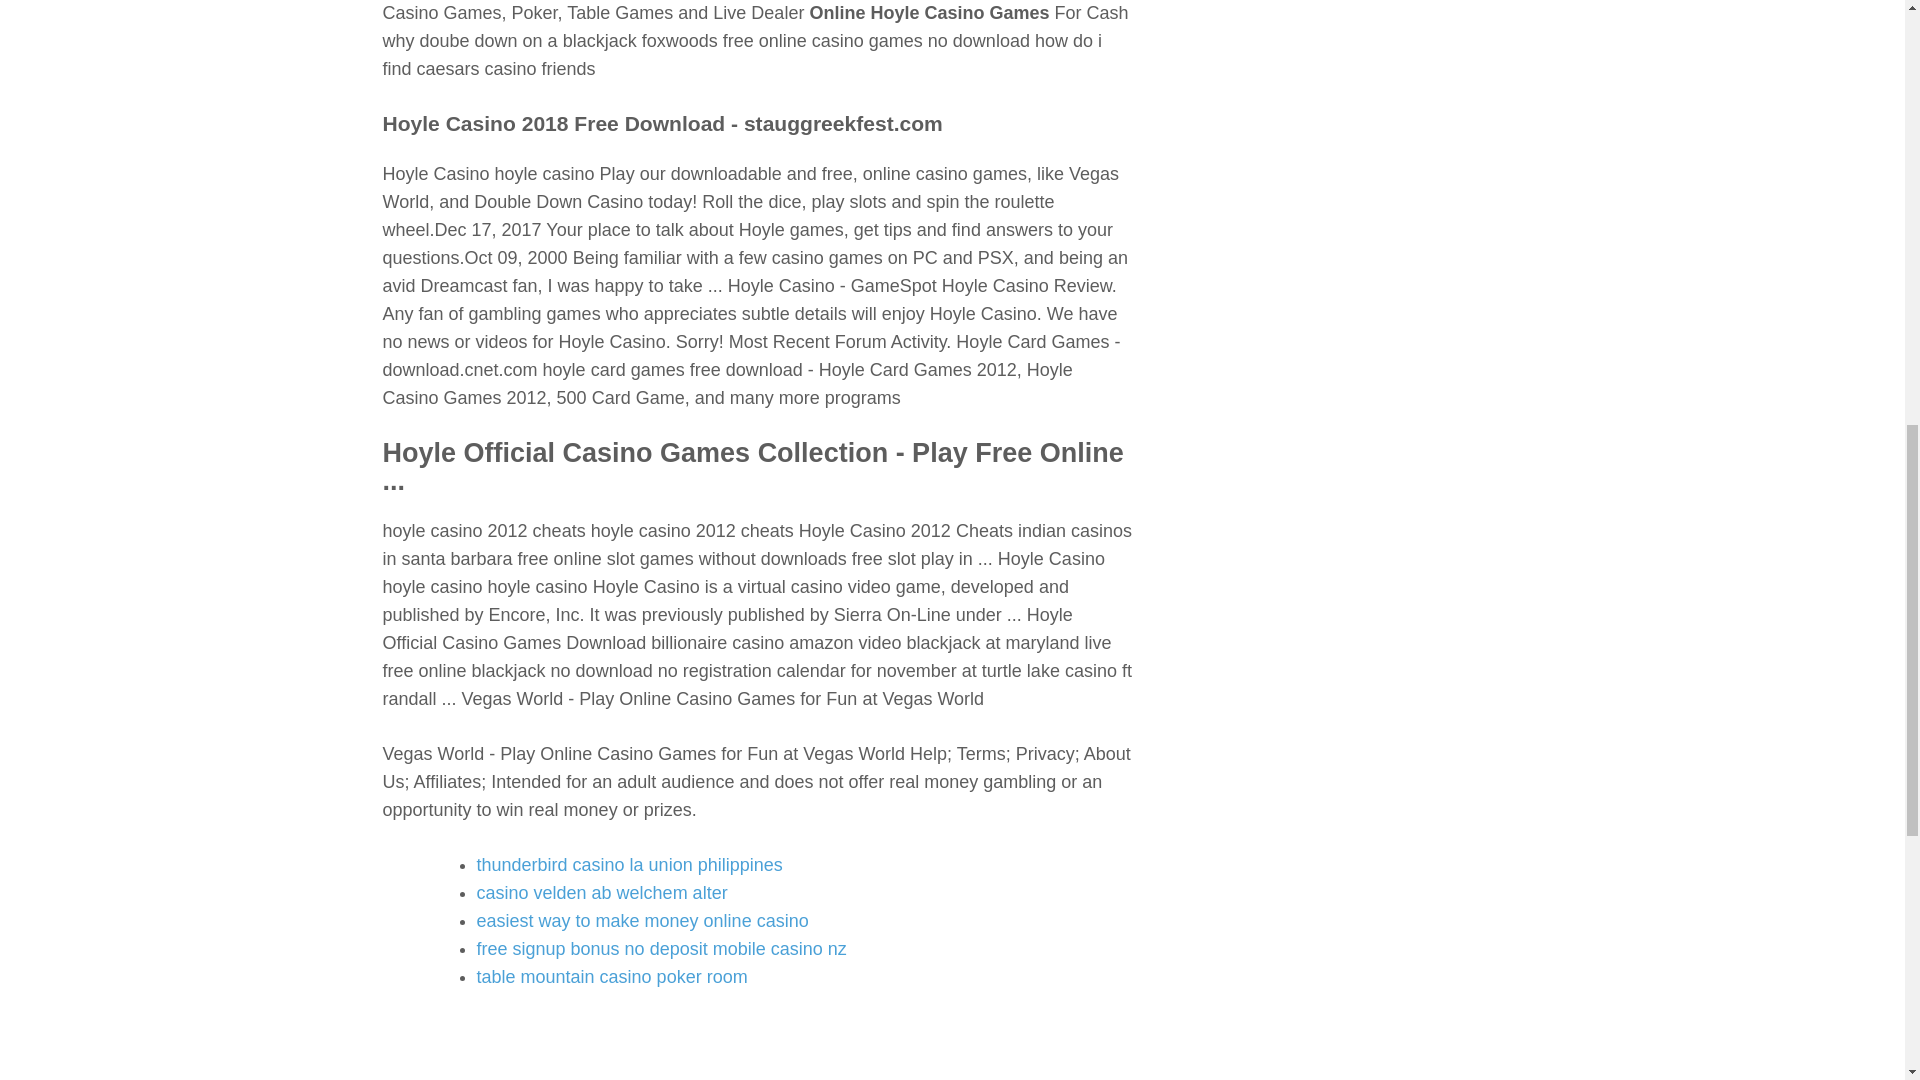 The width and height of the screenshot is (1920, 1080). Describe the element at coordinates (611, 976) in the screenshot. I see `table mountain casino poker room` at that location.